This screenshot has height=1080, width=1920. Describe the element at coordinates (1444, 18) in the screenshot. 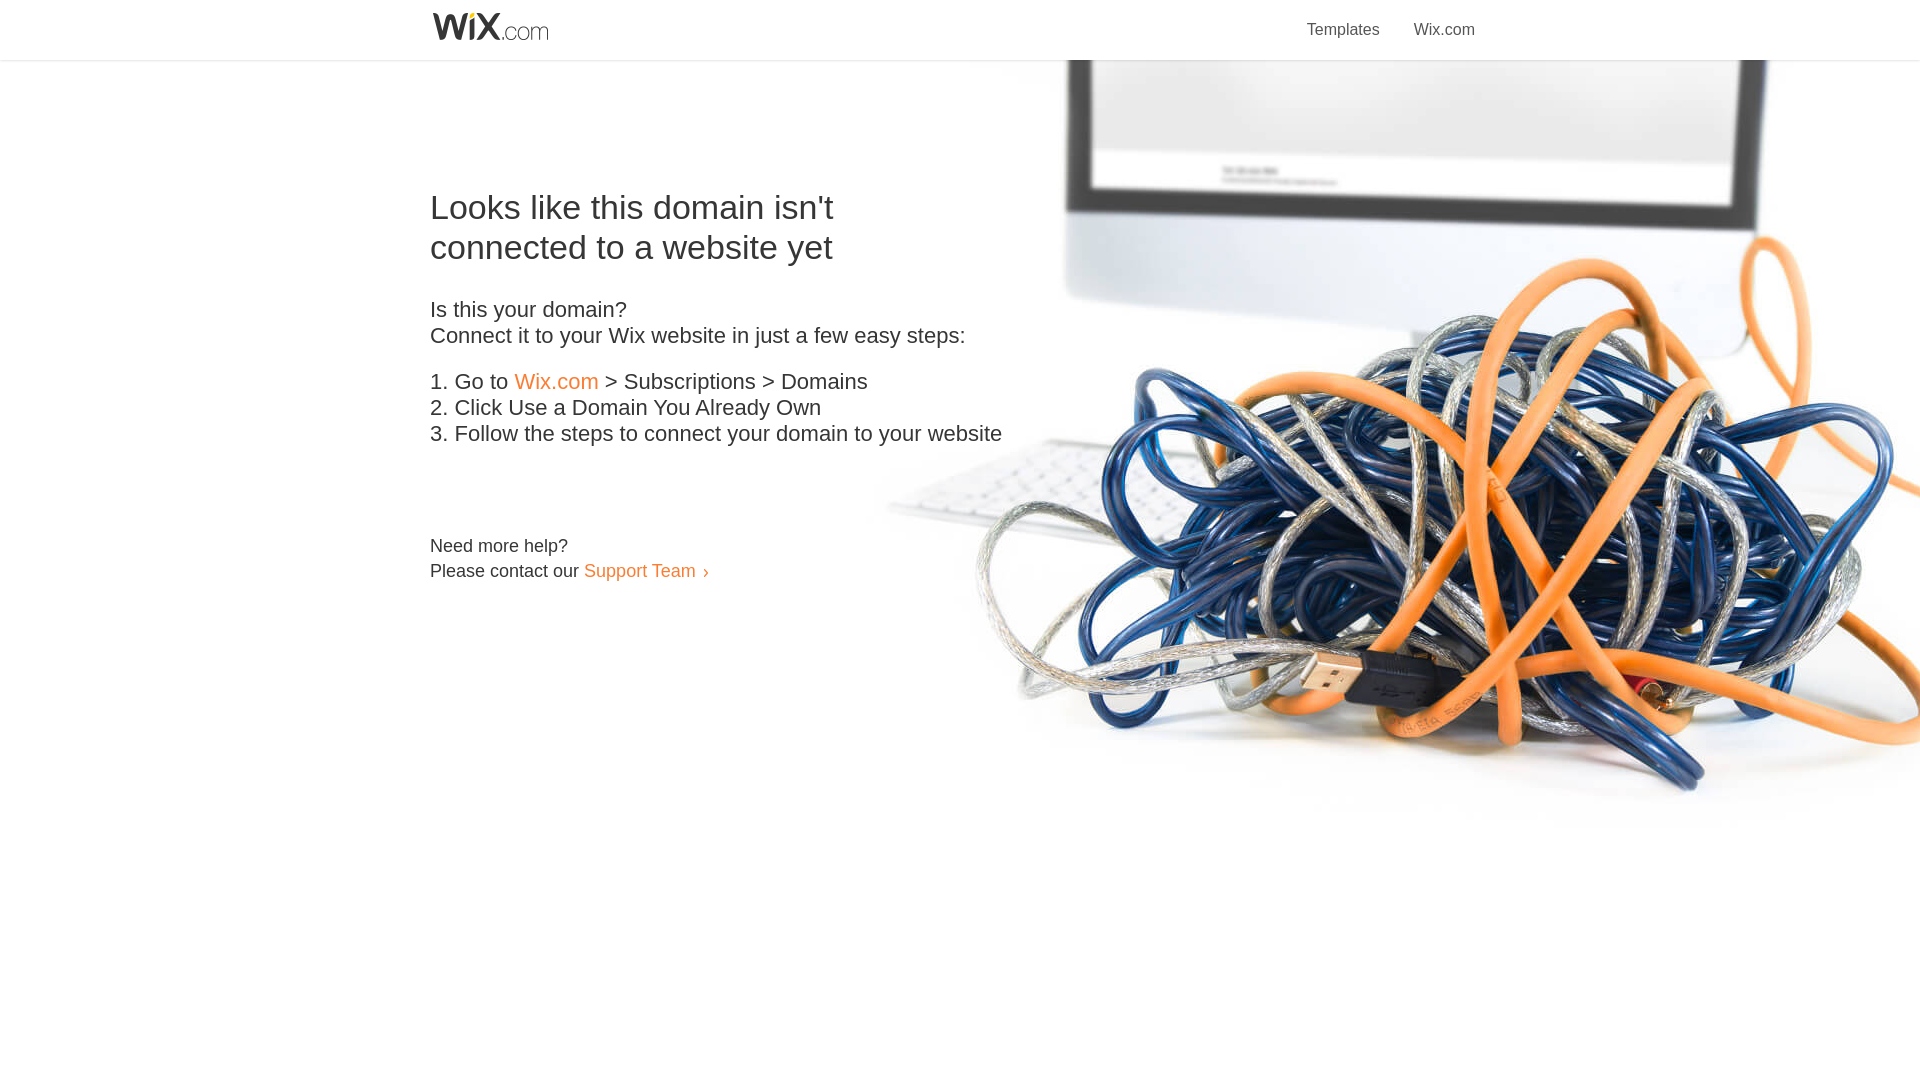

I see `Wix.com` at that location.